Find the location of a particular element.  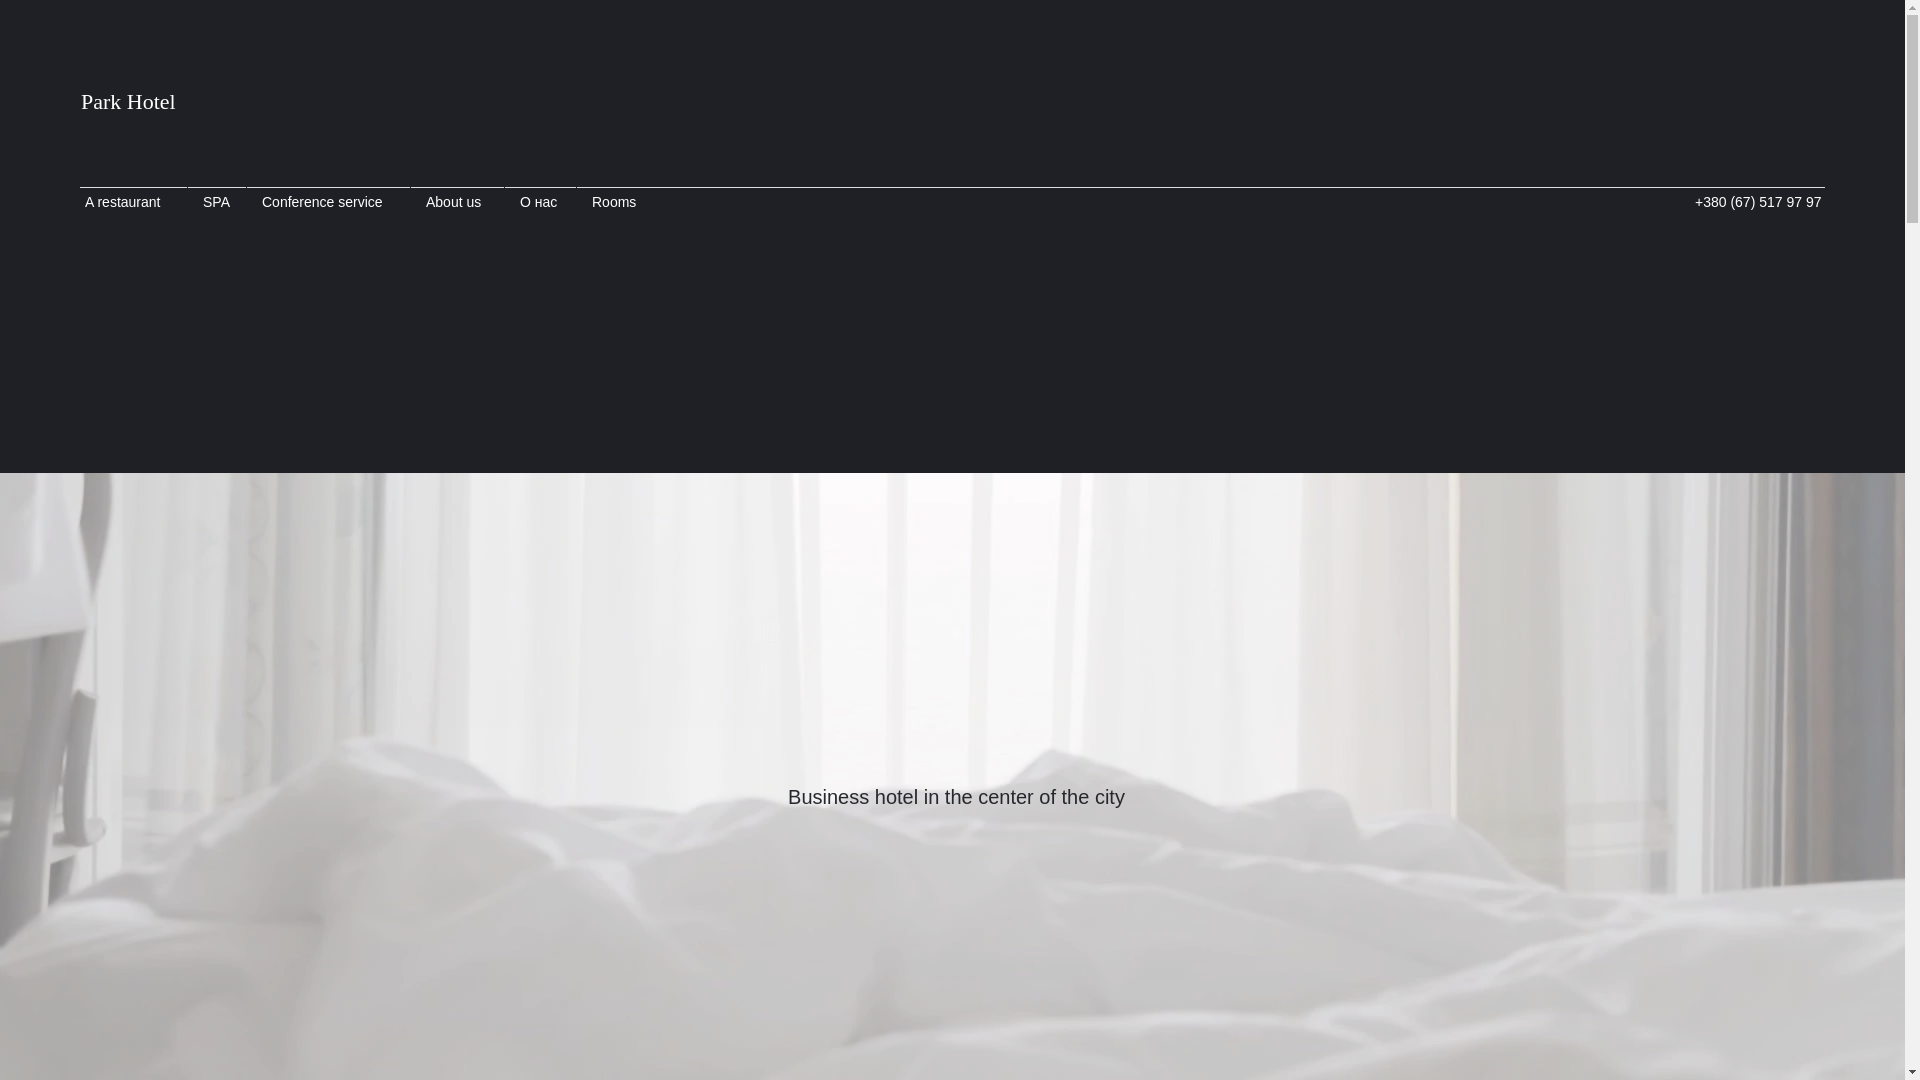

SPA is located at coordinates (216, 202).